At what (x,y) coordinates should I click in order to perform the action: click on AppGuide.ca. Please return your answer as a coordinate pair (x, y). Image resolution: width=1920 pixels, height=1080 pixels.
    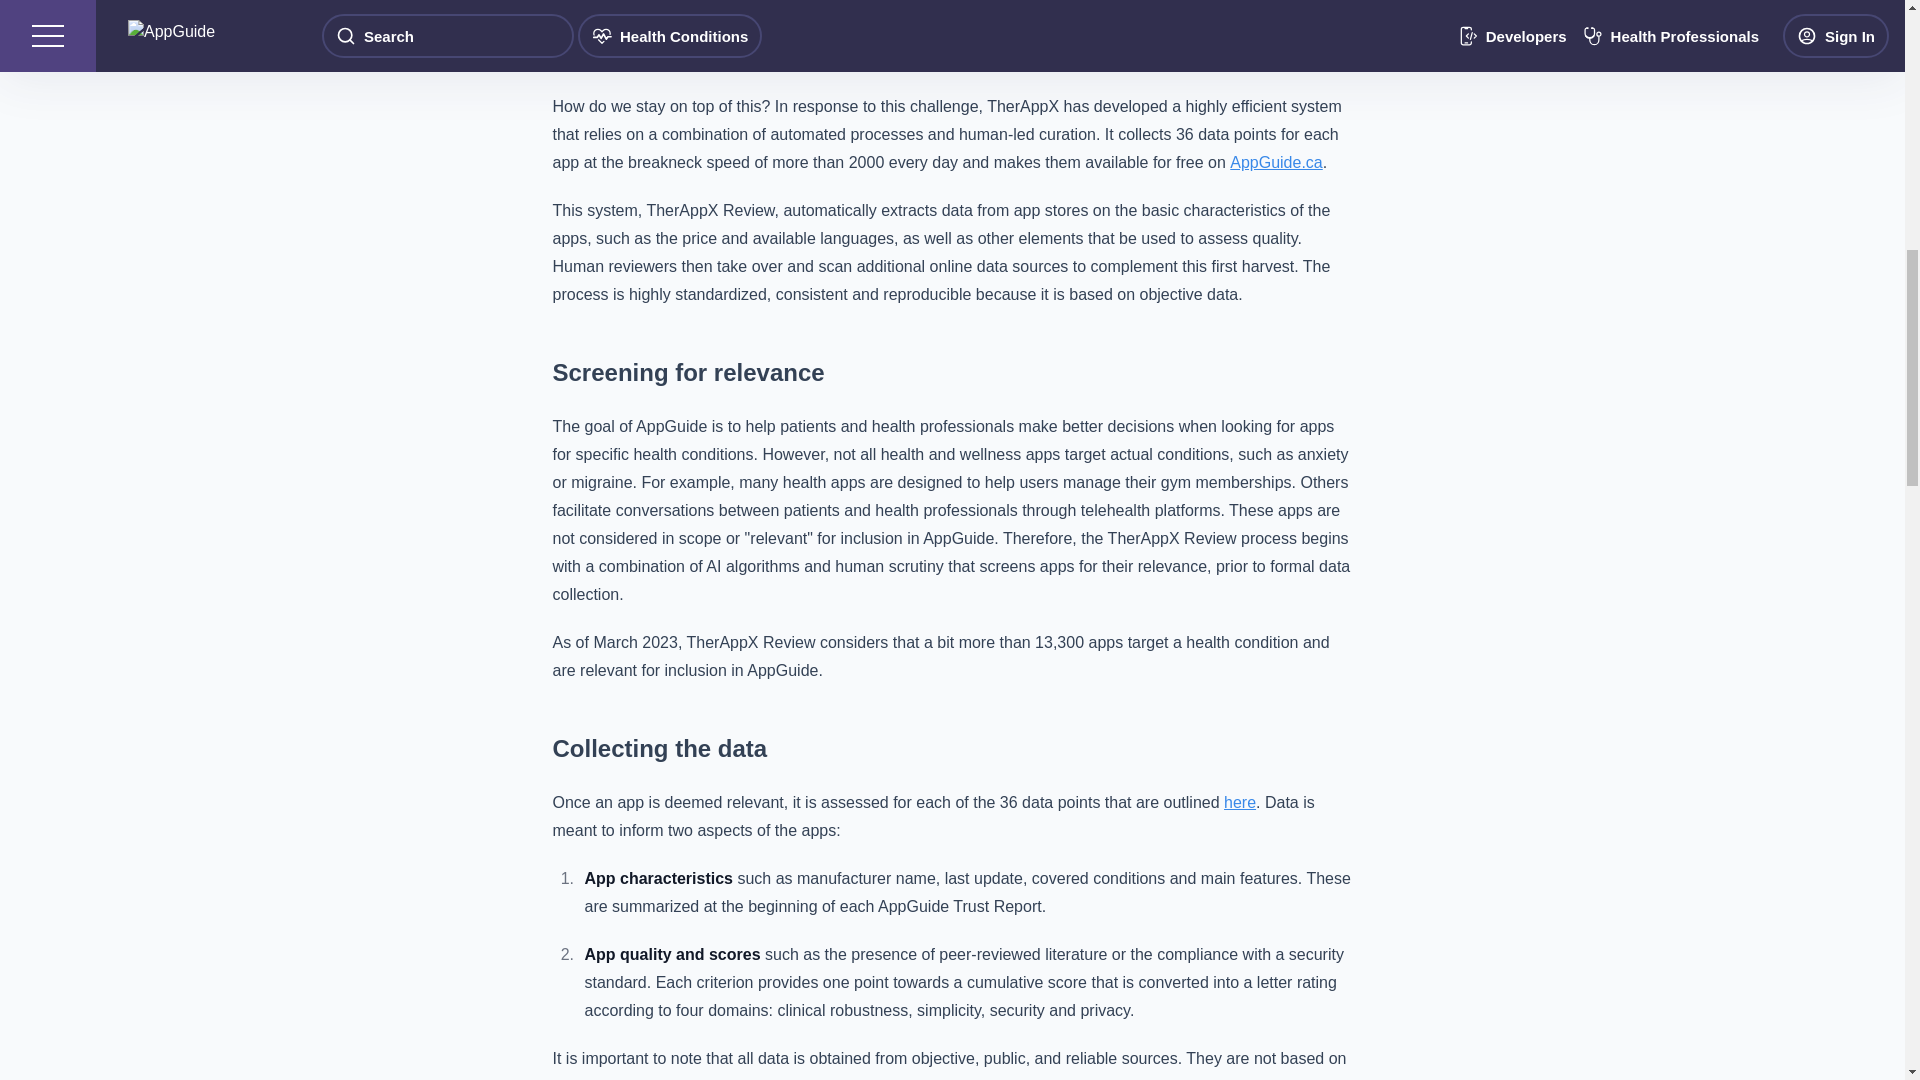
    Looking at the image, I should click on (1276, 162).